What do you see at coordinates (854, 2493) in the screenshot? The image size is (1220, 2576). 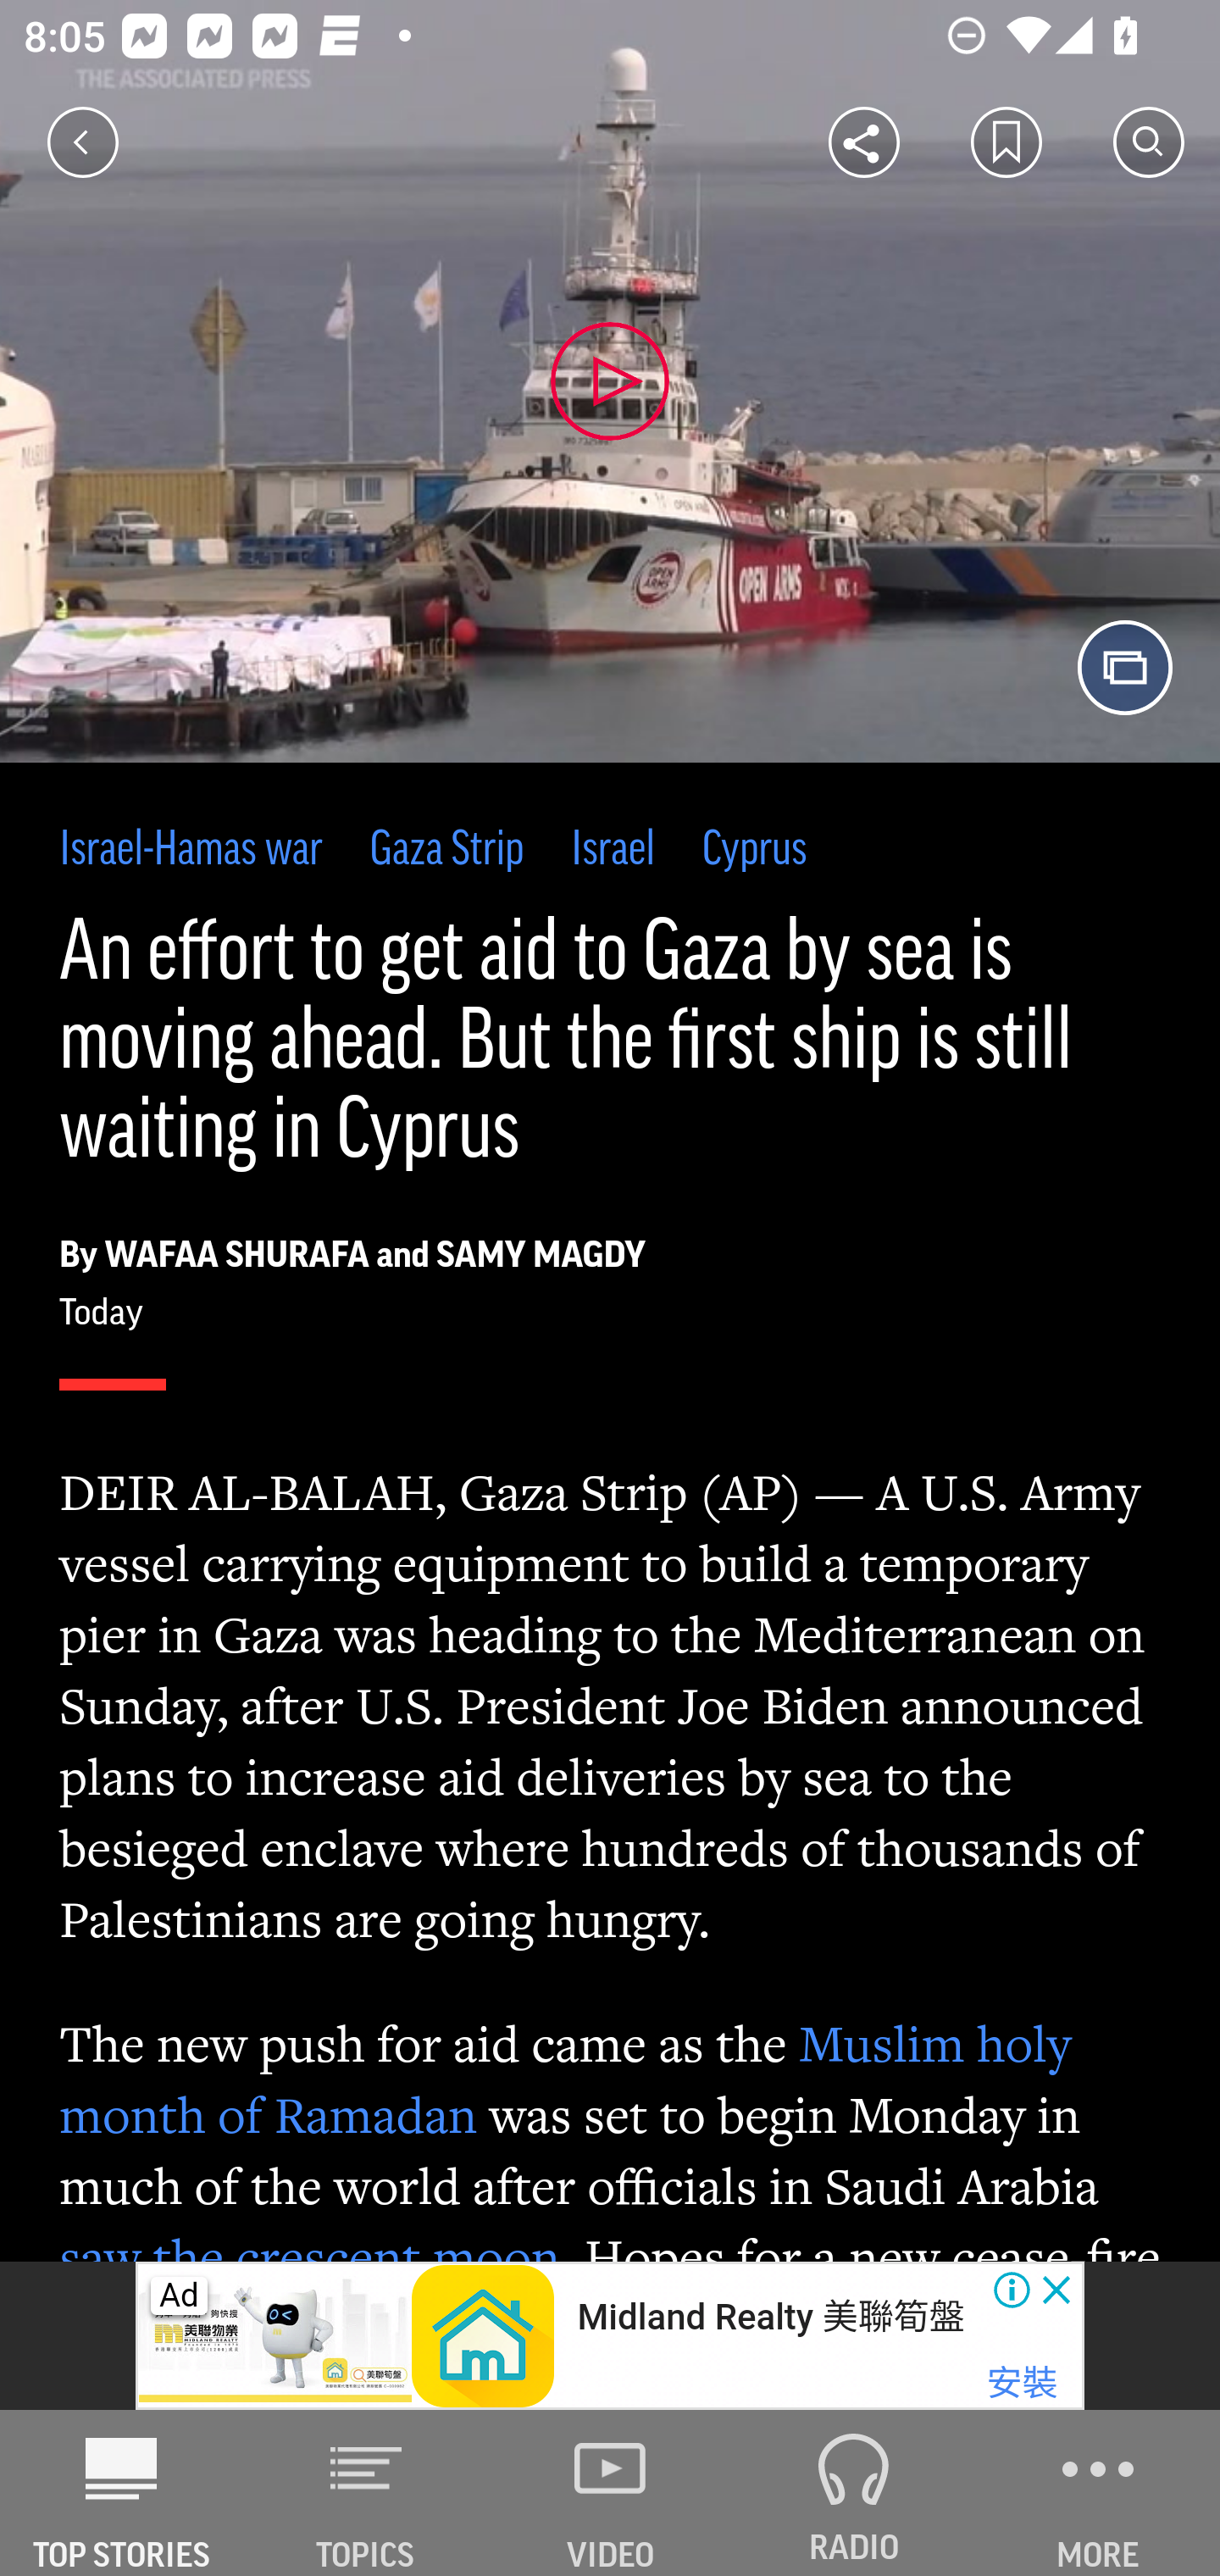 I see `RADIO` at bounding box center [854, 2493].